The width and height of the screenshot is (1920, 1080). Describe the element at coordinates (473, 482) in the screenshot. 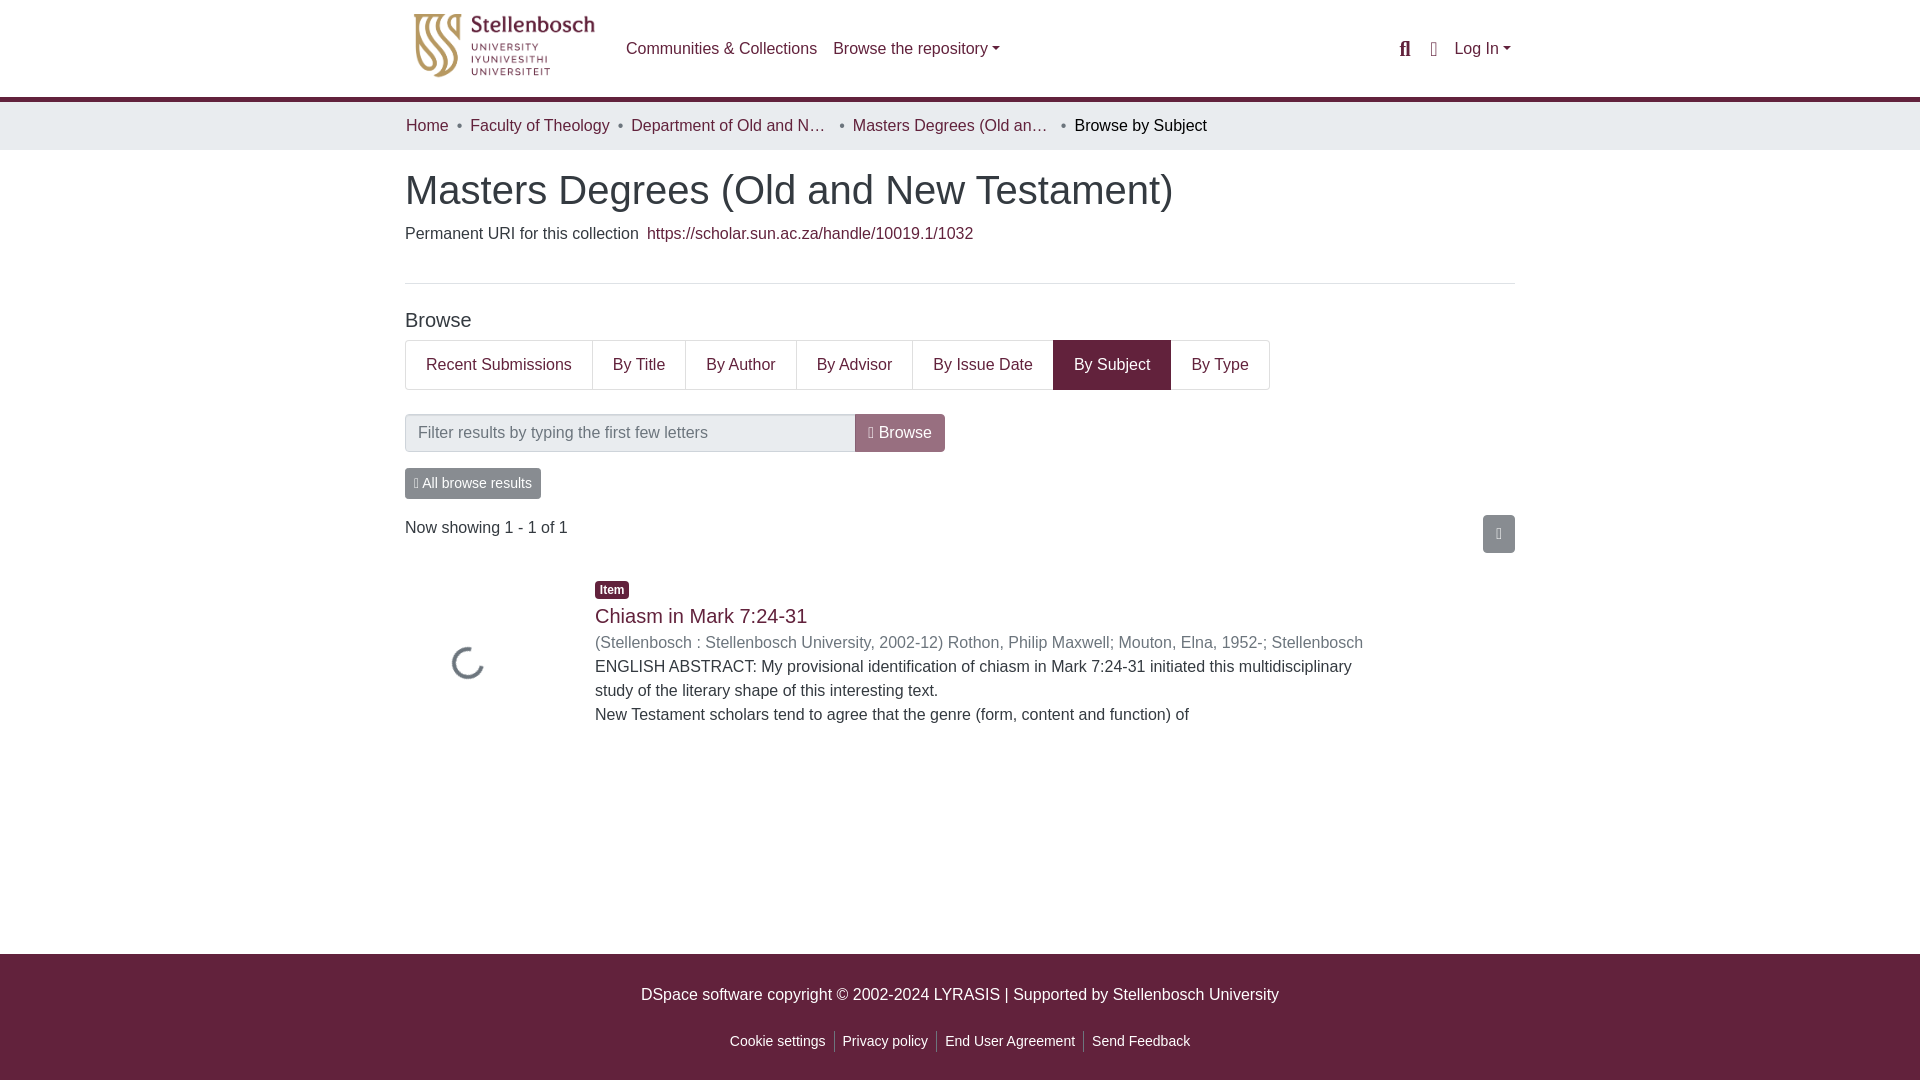

I see `All browse results` at that location.